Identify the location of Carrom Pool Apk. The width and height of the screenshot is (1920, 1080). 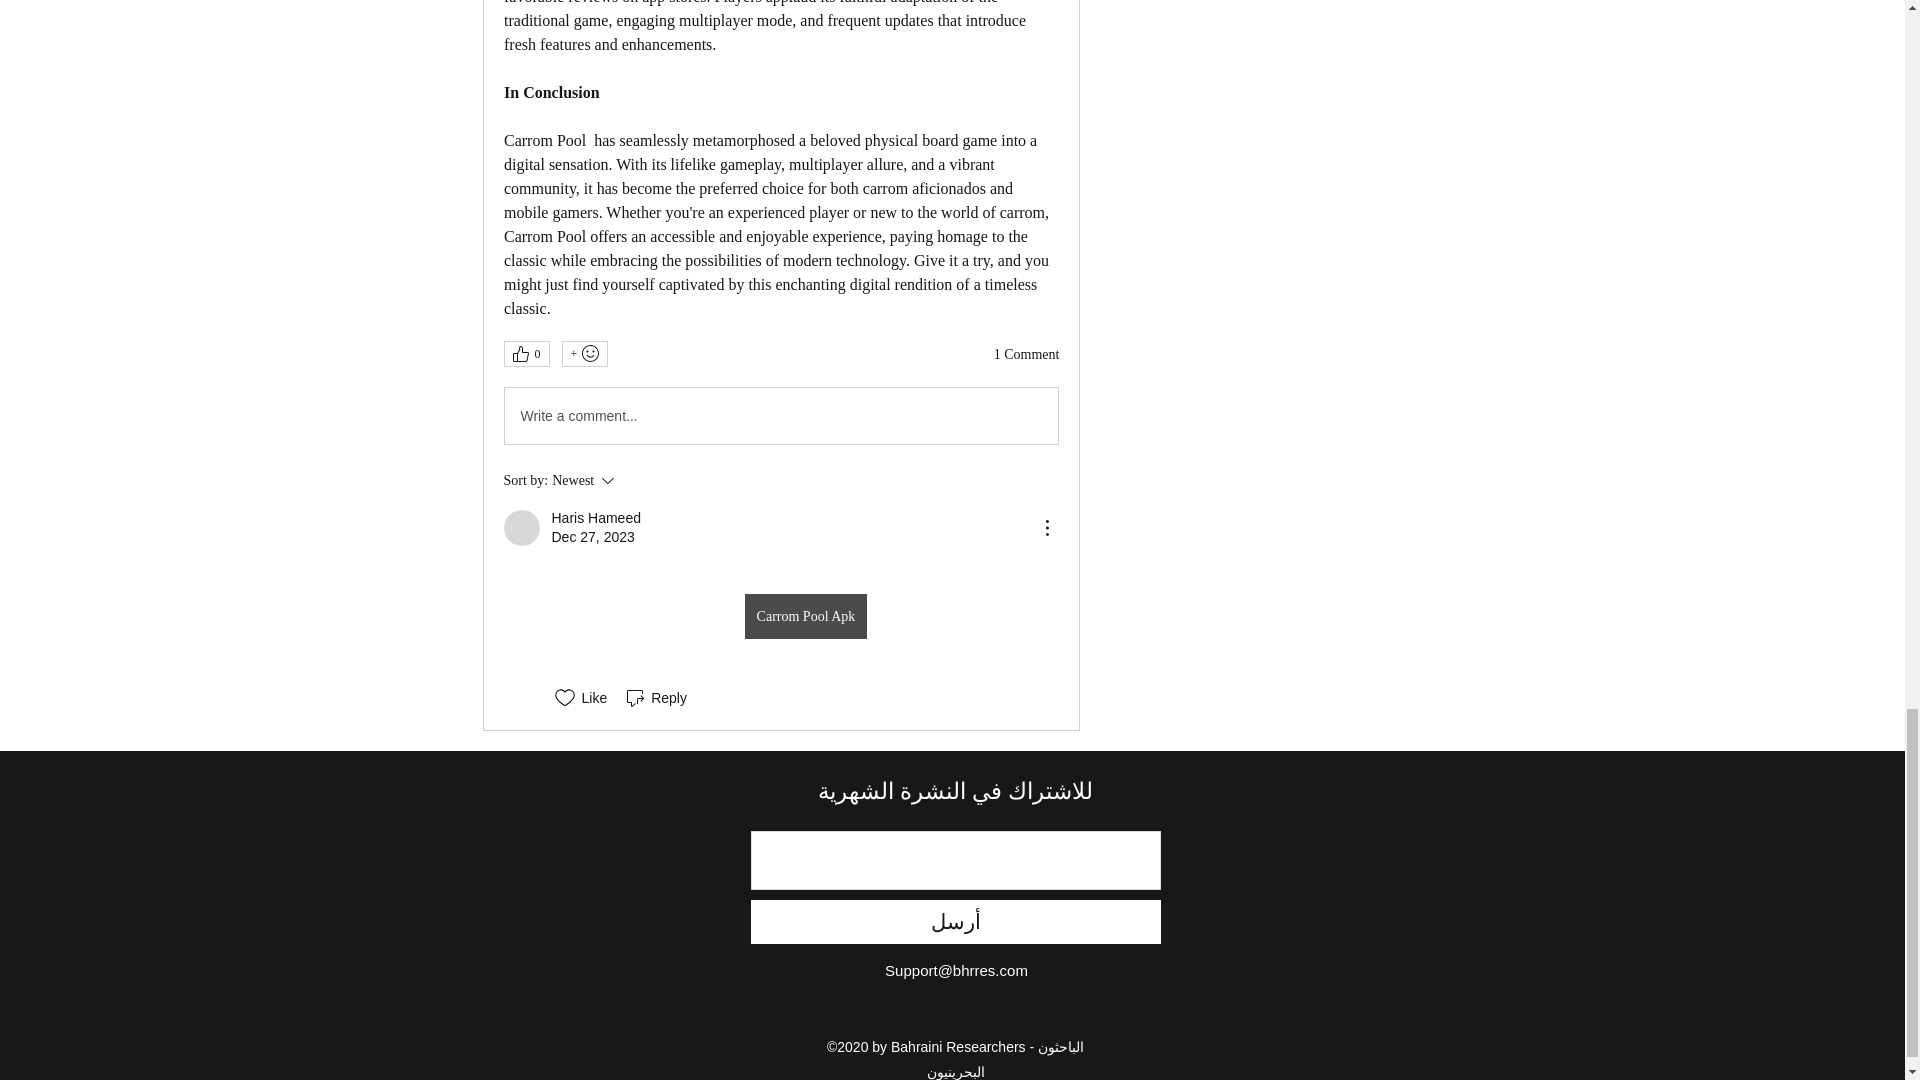
(643, 480).